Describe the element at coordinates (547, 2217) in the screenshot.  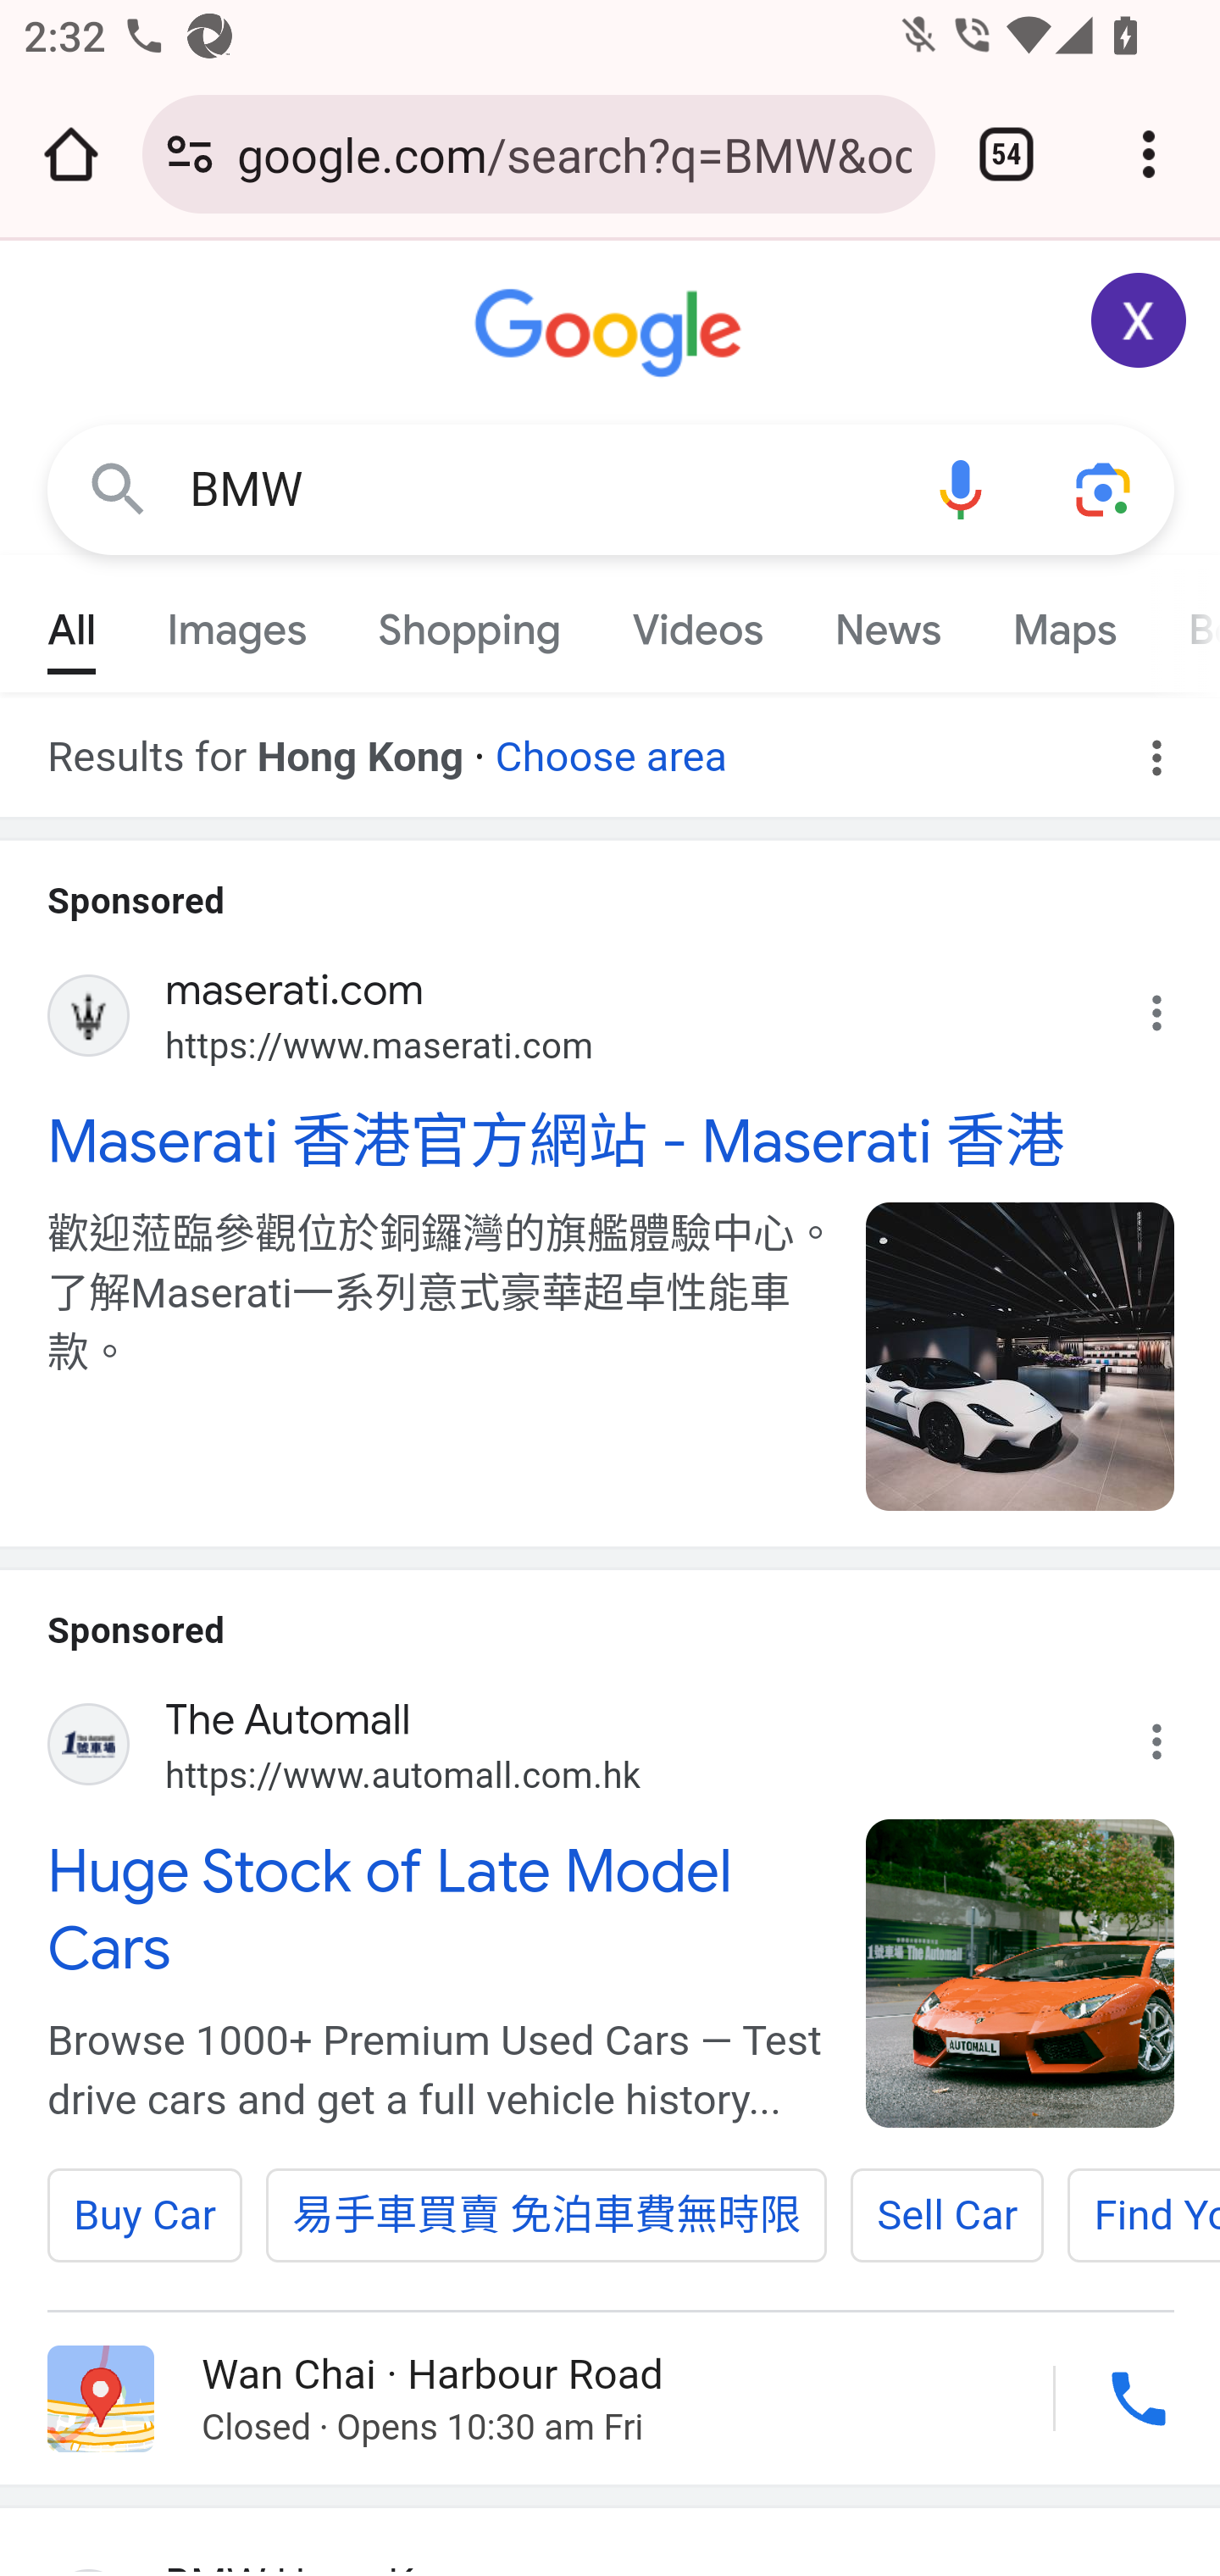
I see `易手車買賣 免泊車費無時限` at that location.